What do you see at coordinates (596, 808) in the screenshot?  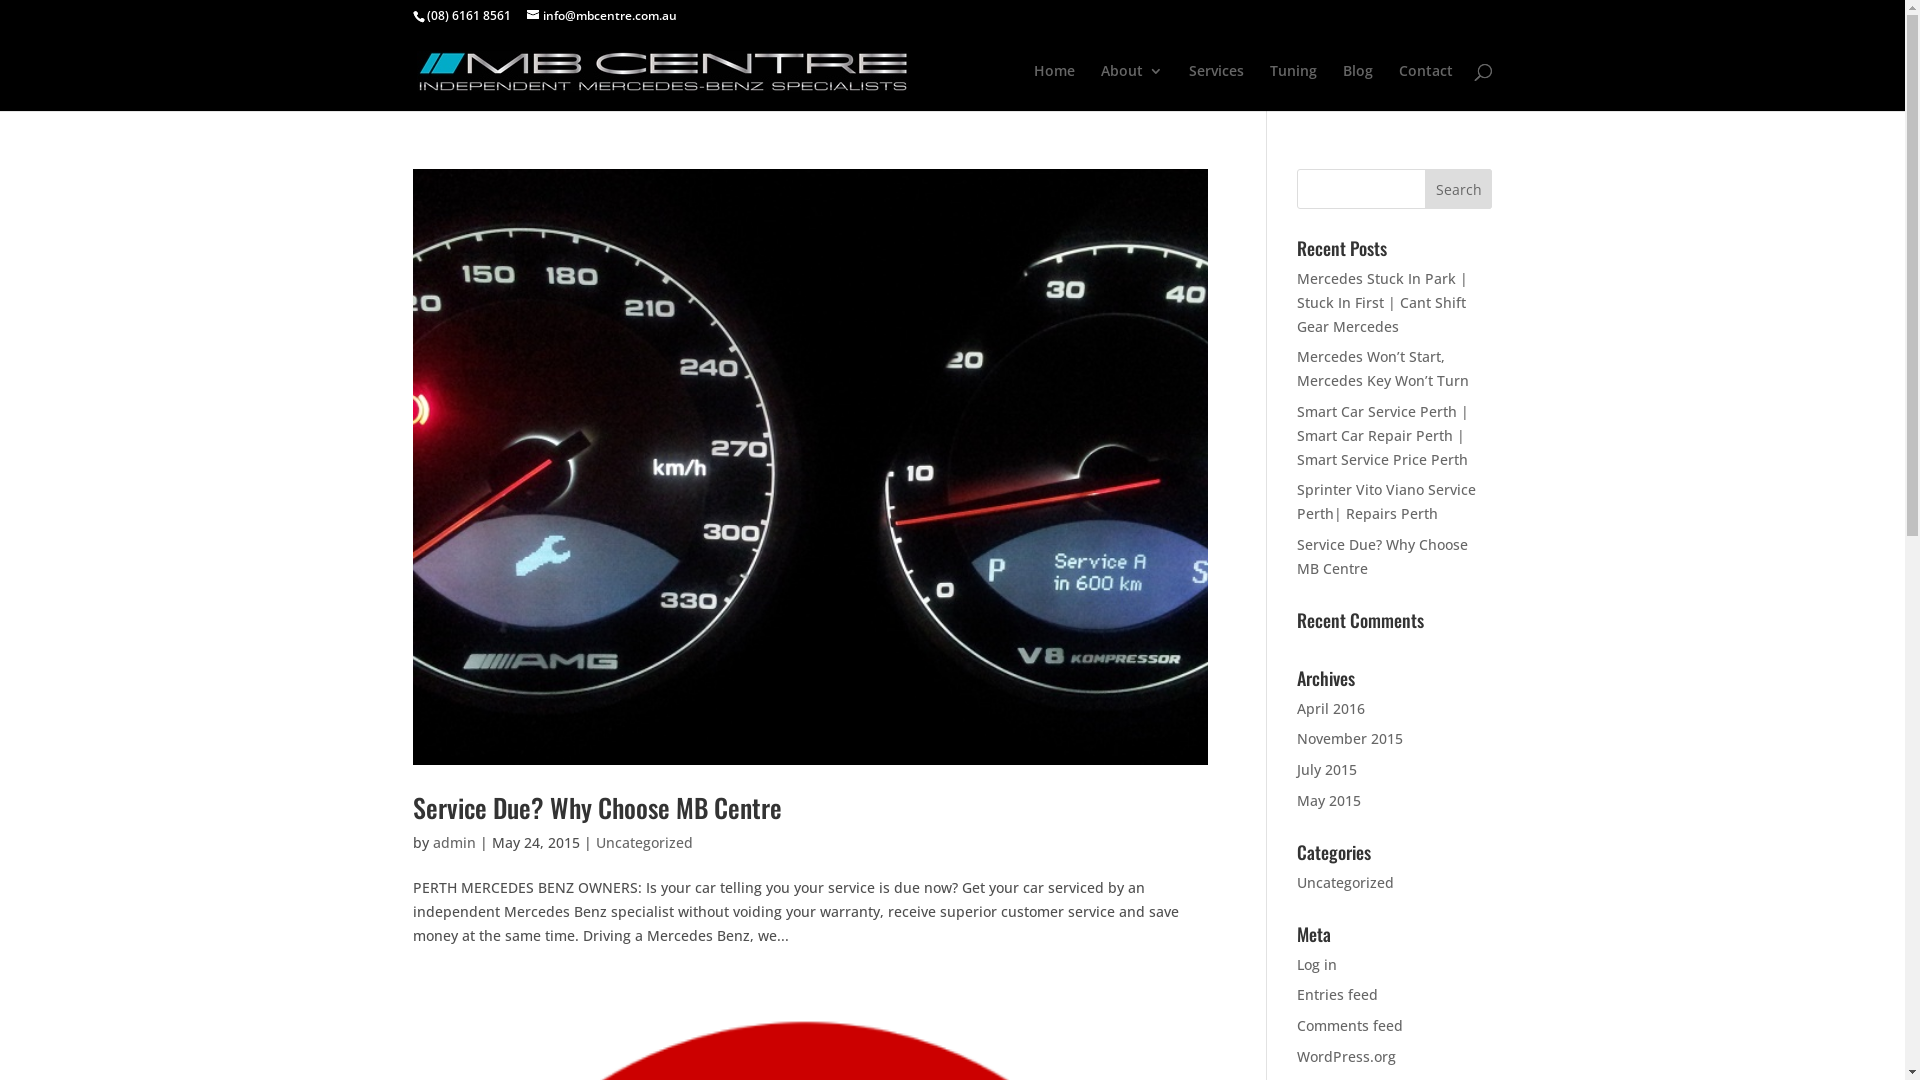 I see `Service Due? Why Choose MB Centre` at bounding box center [596, 808].